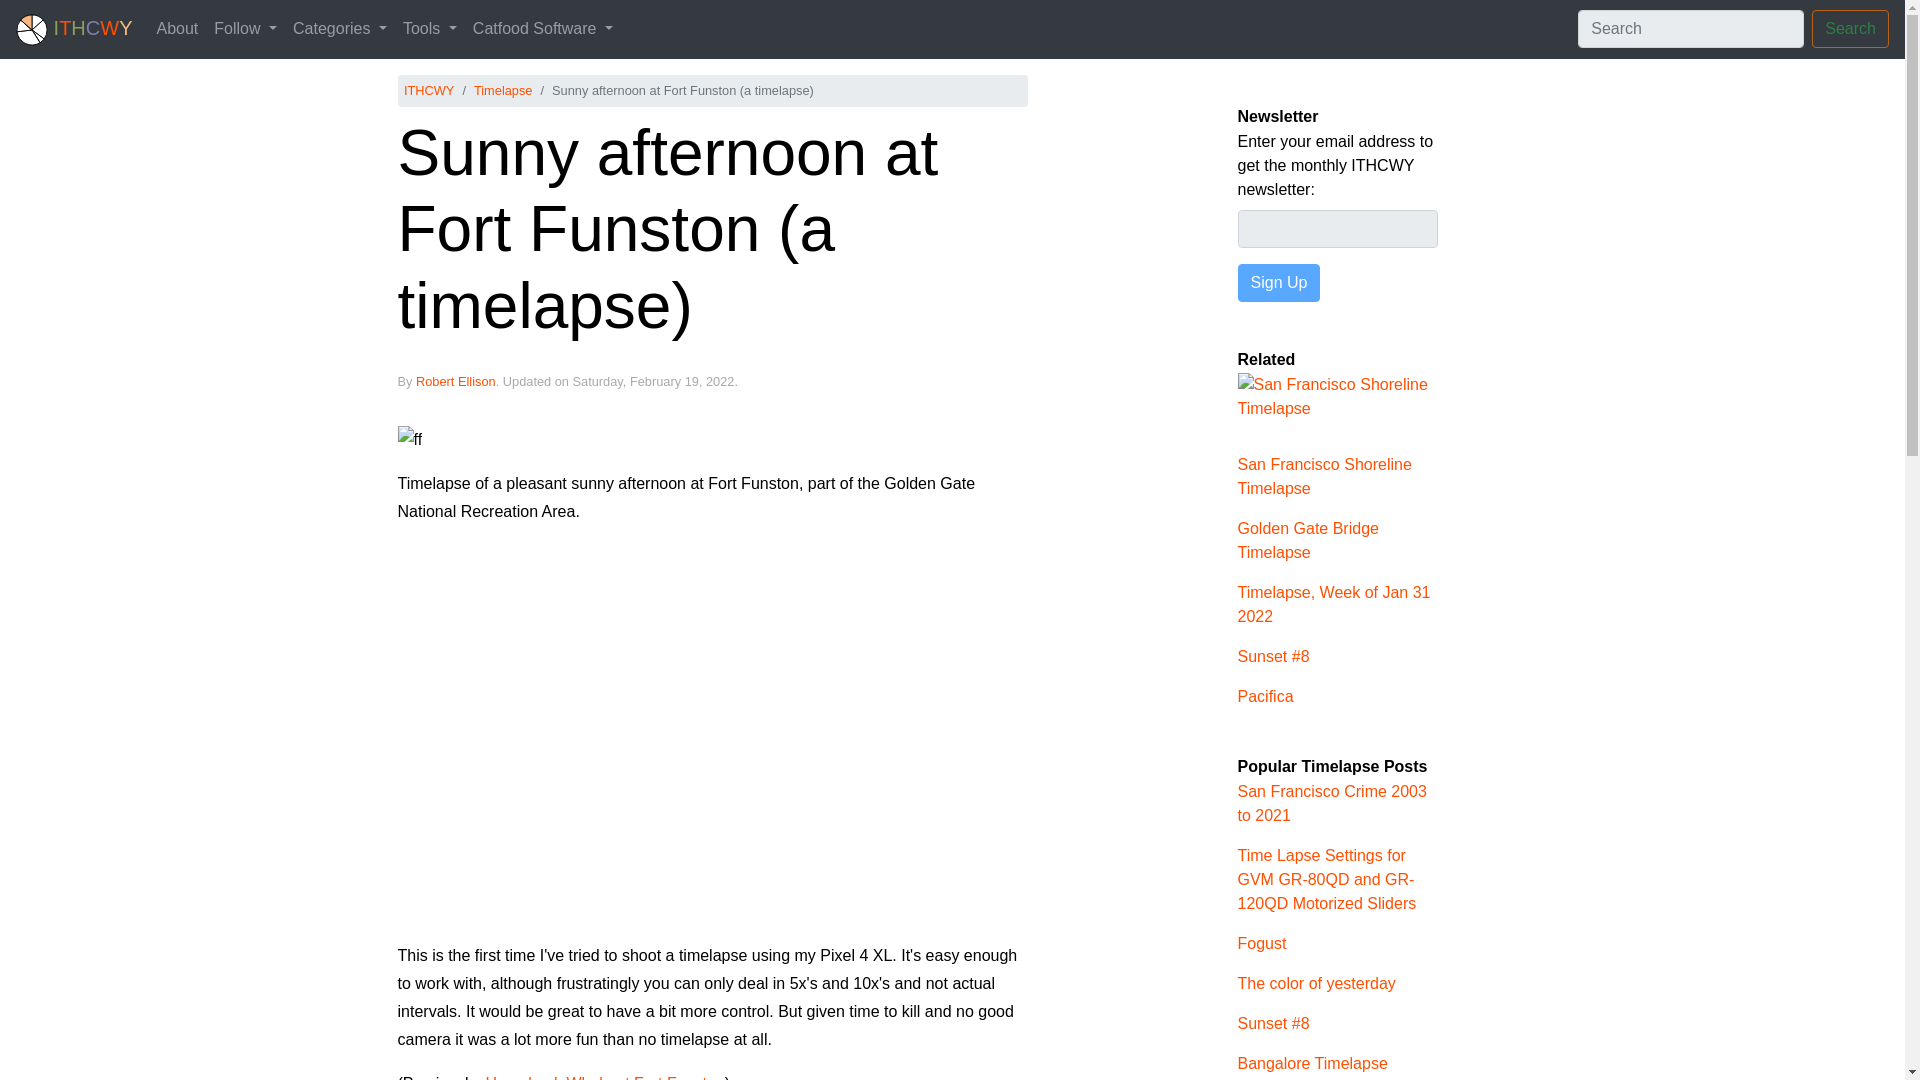 This screenshot has width=1920, height=1080. Describe the element at coordinates (1850, 28) in the screenshot. I see `Search` at that location.